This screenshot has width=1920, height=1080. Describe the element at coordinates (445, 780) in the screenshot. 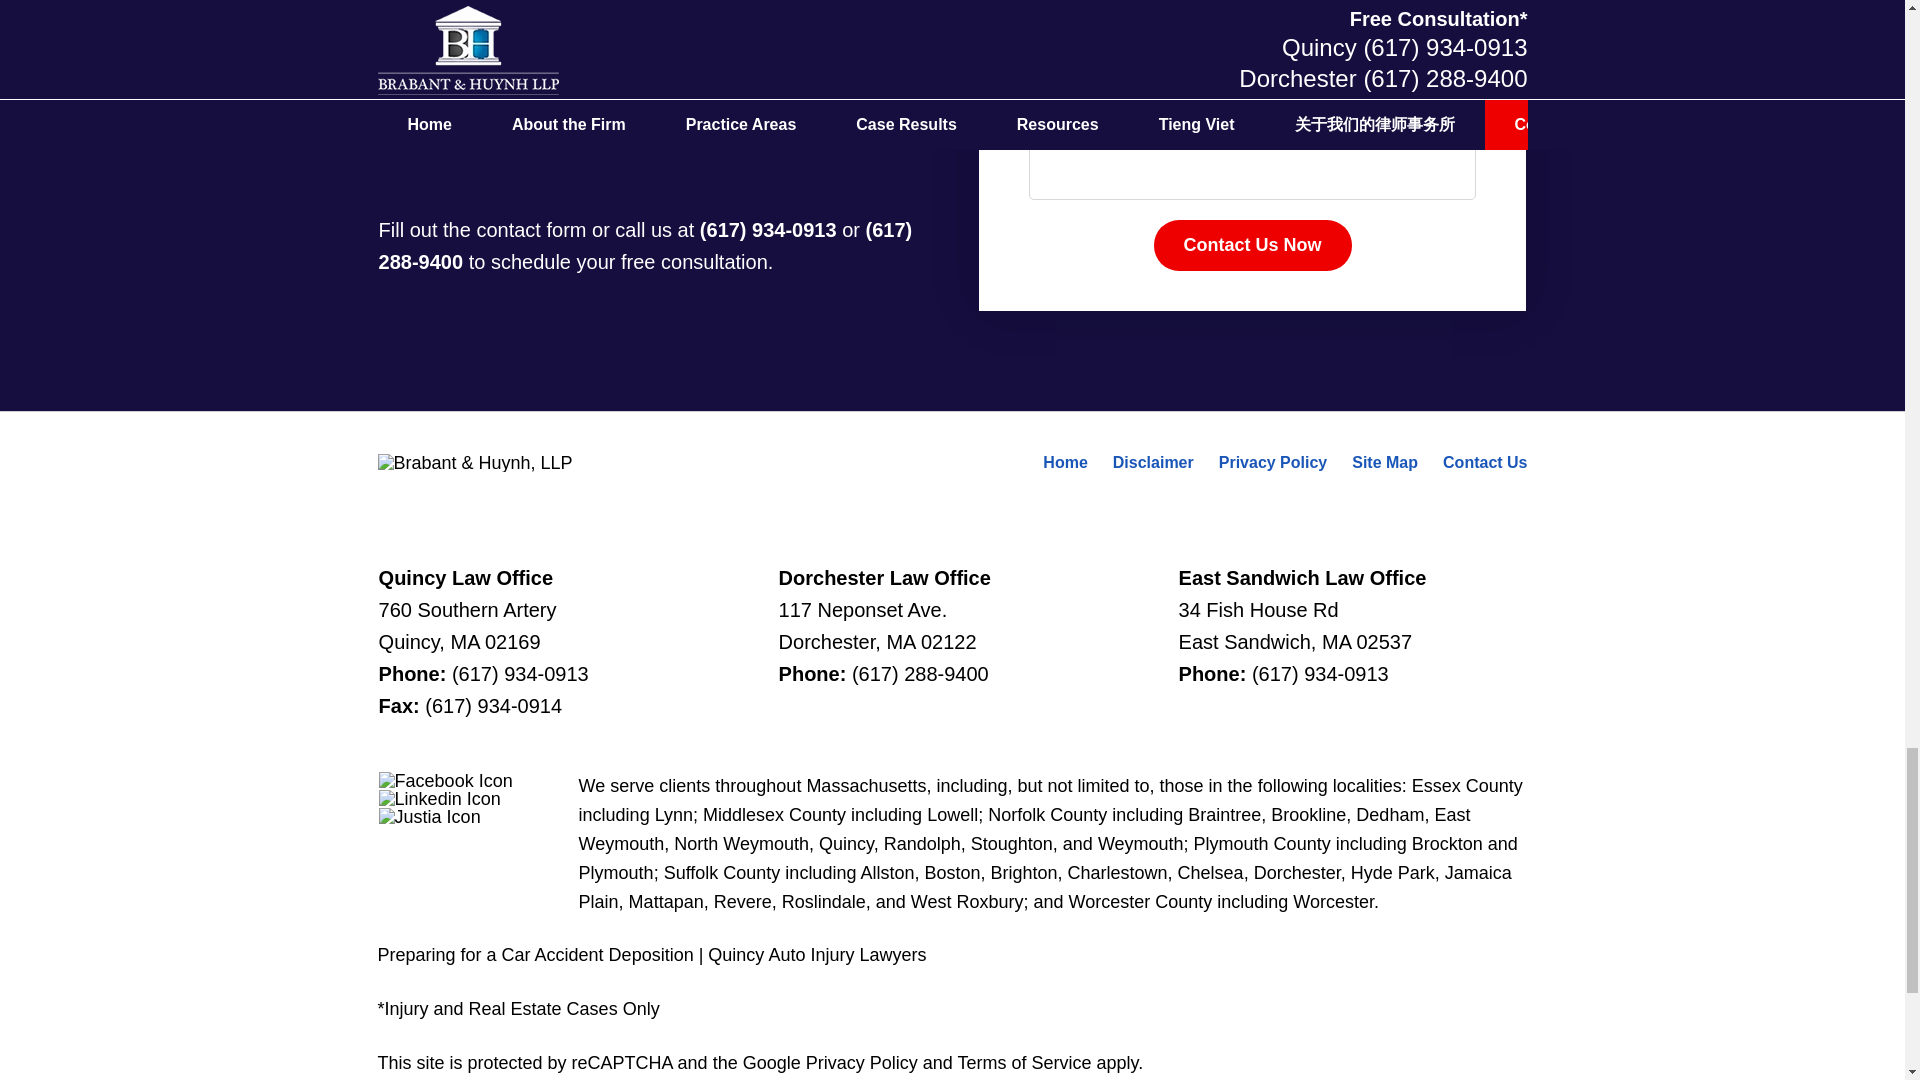

I see `Facebook` at that location.